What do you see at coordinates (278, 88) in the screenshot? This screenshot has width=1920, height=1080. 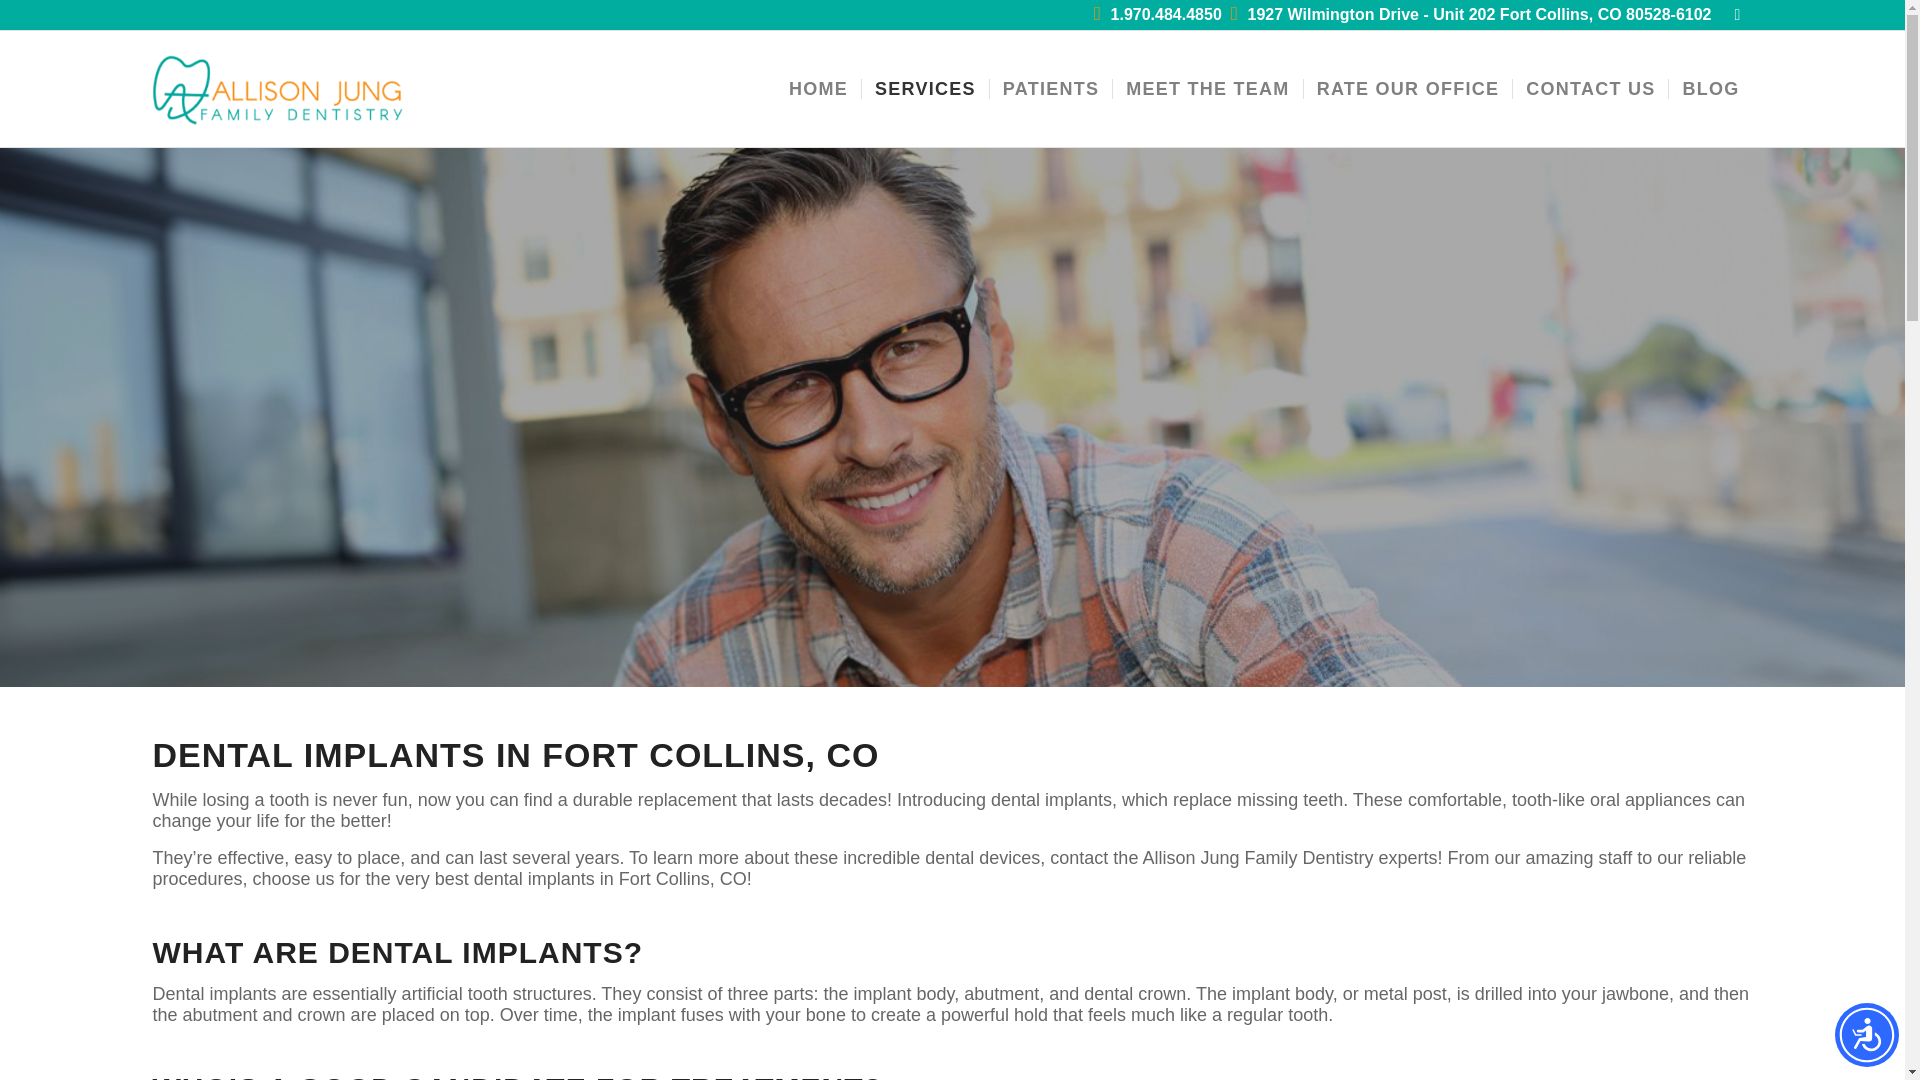 I see `allisonjung340x156` at bounding box center [278, 88].